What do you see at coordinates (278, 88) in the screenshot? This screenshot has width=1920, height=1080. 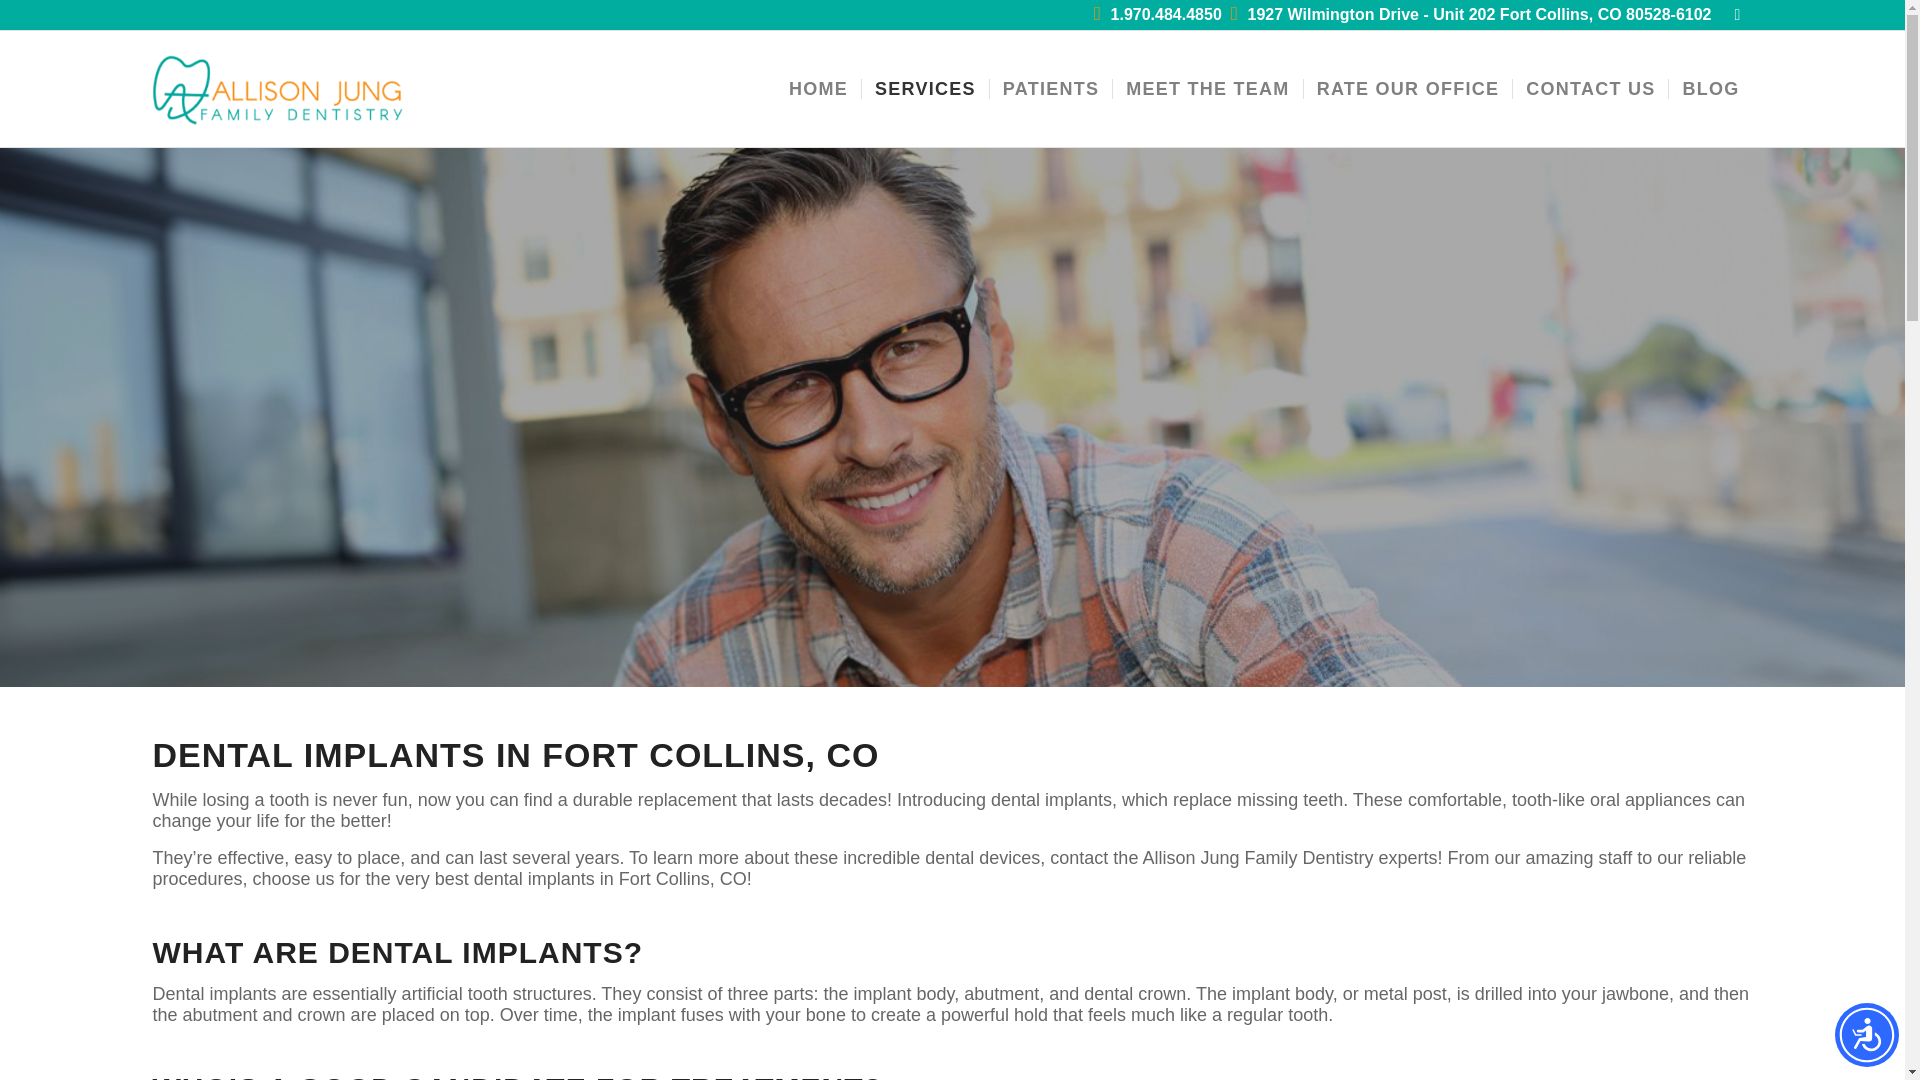 I see `allisonjung340x156` at bounding box center [278, 88].